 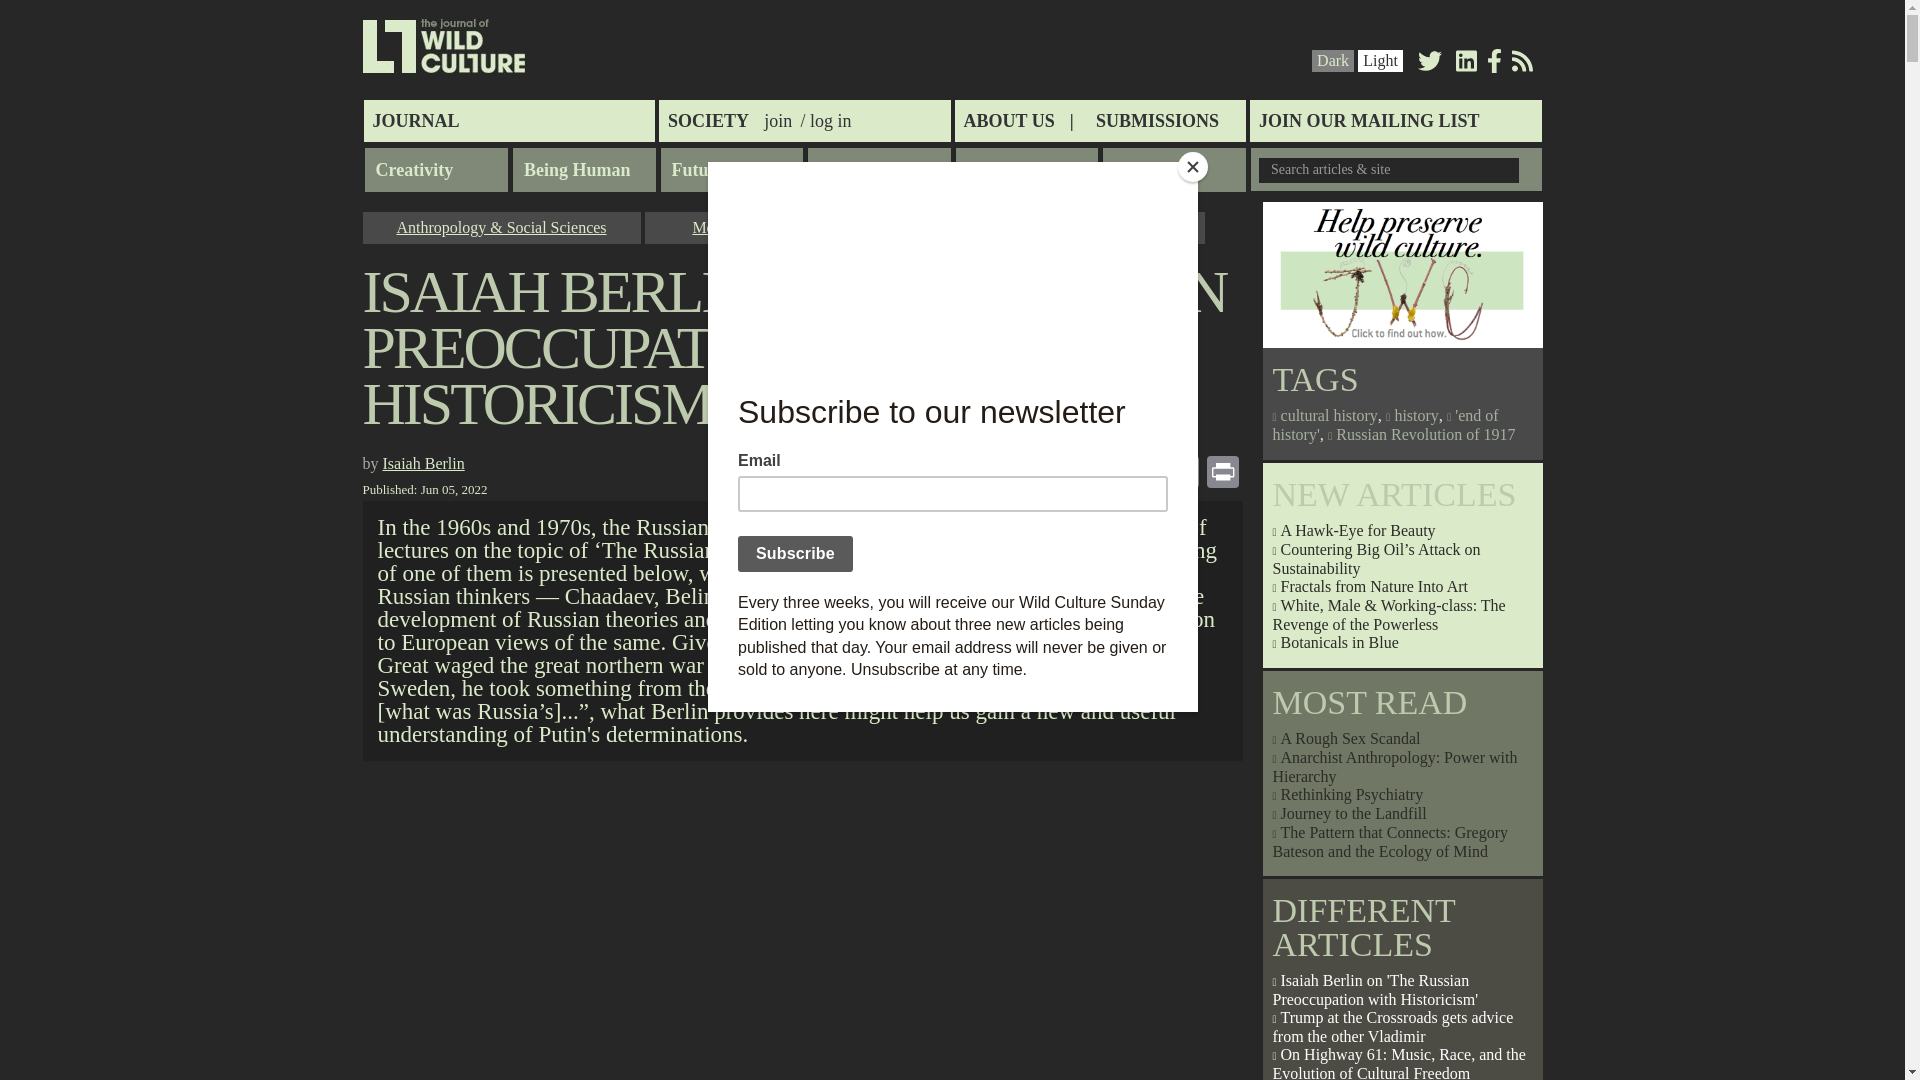 I want to click on Creativity, so click(x=436, y=170).